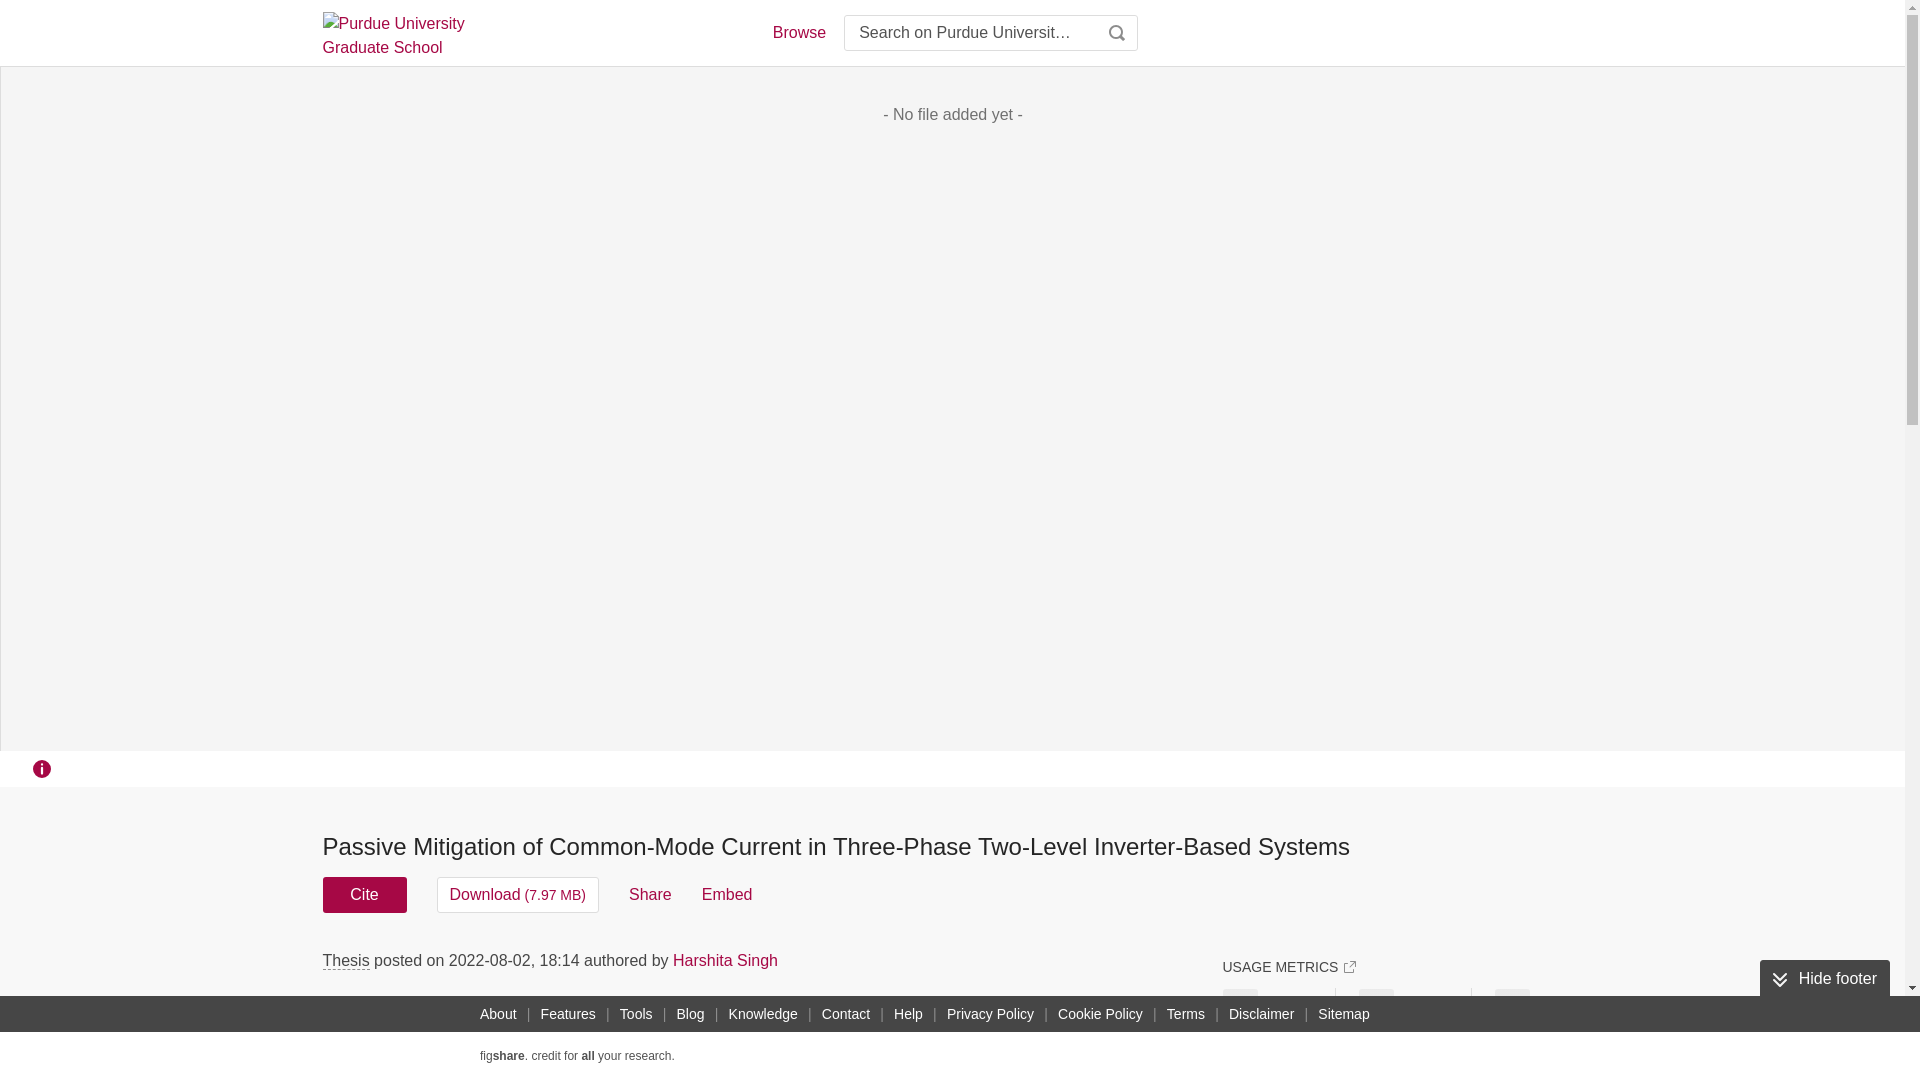 This screenshot has width=1920, height=1080. I want to click on Disclaimer, so click(1261, 1014).